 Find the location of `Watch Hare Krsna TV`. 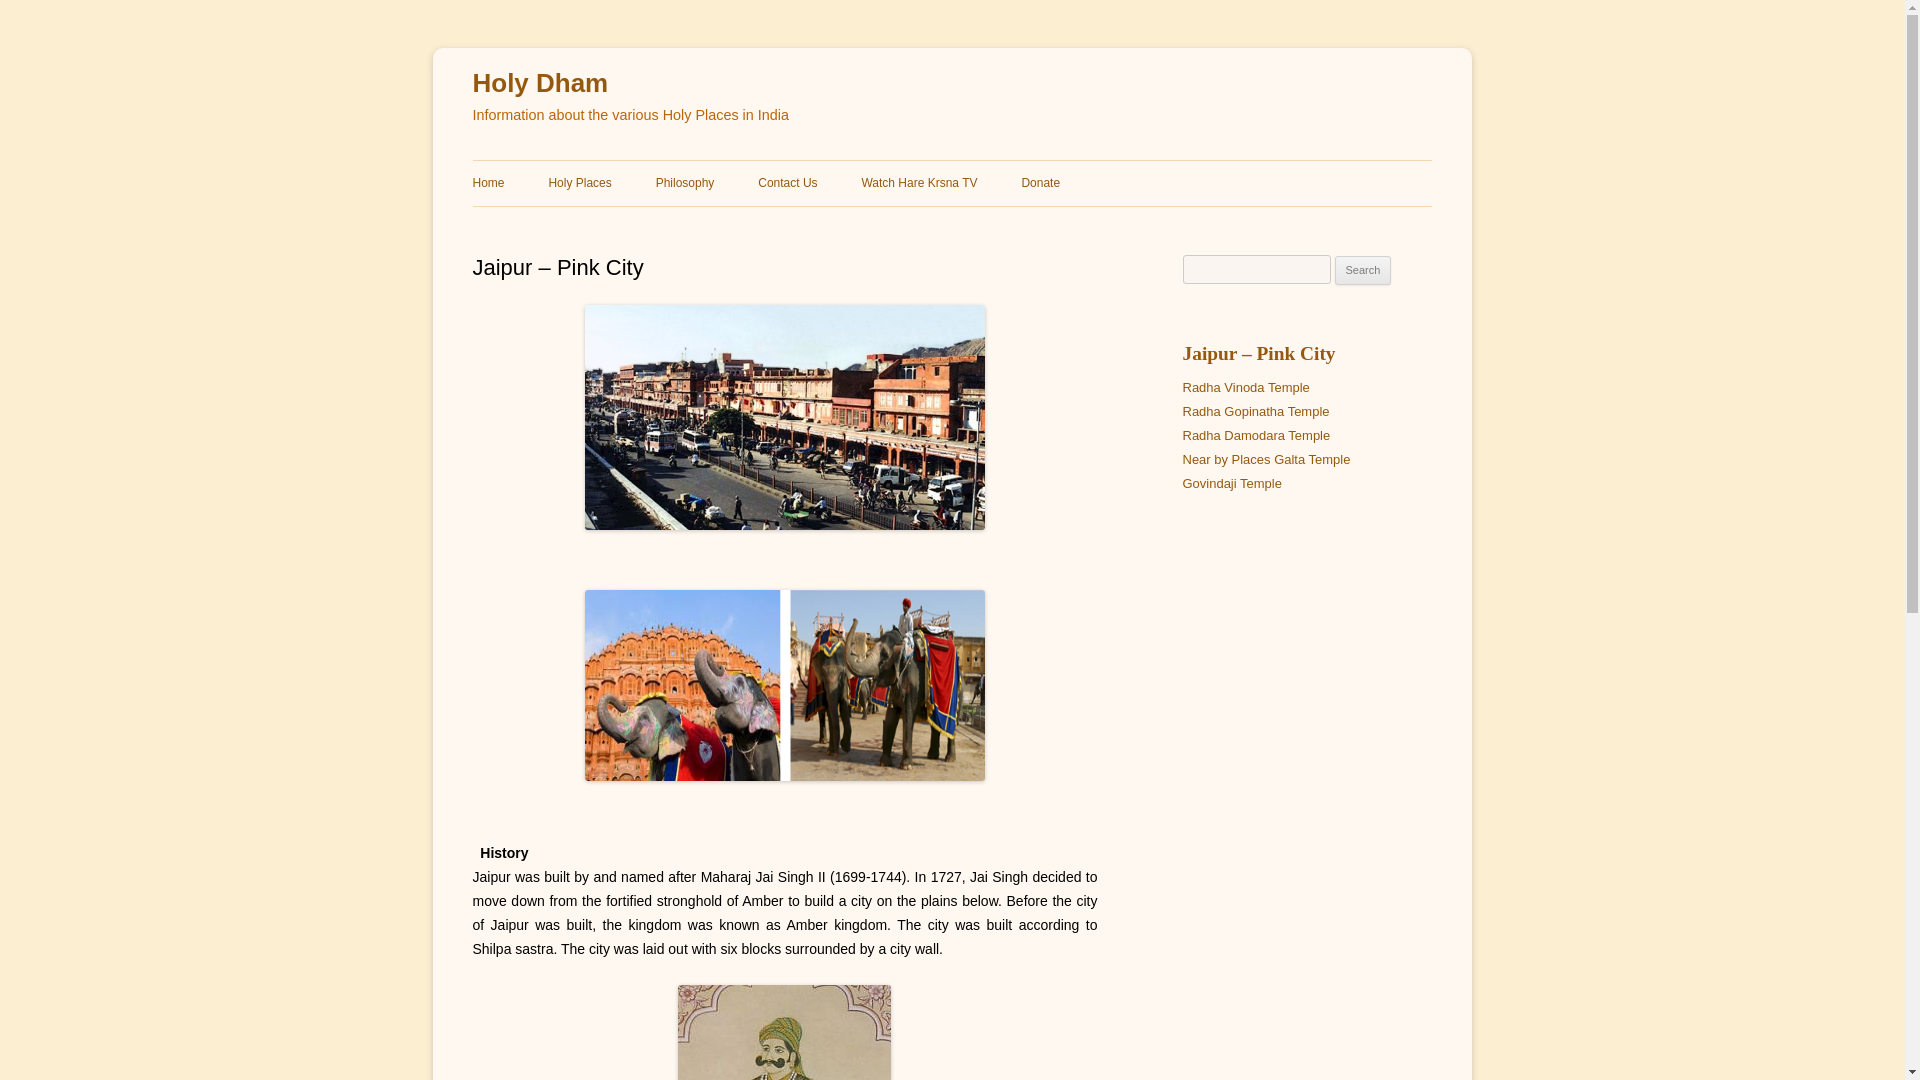

Watch Hare Krsna TV is located at coordinates (918, 182).